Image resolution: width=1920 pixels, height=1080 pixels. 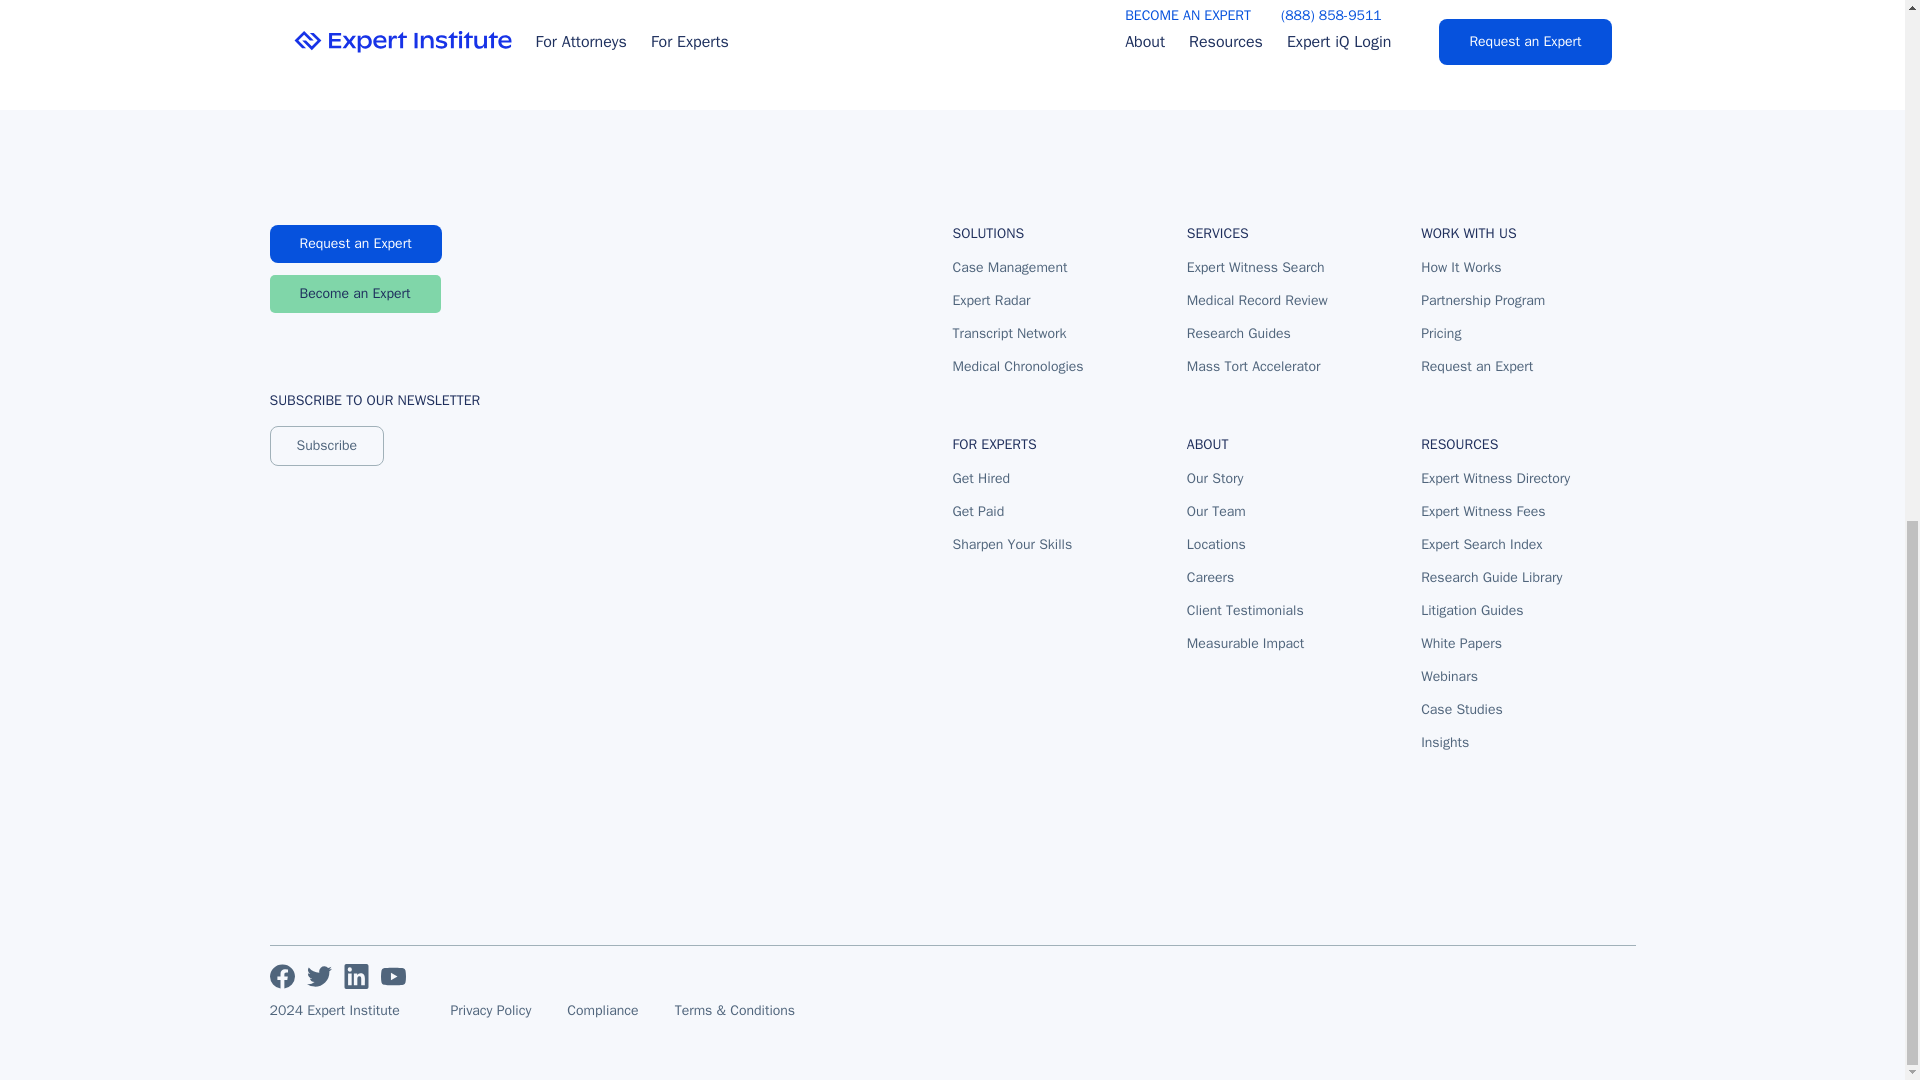 I want to click on Mass Tort Accelerator, so click(x=1257, y=366).